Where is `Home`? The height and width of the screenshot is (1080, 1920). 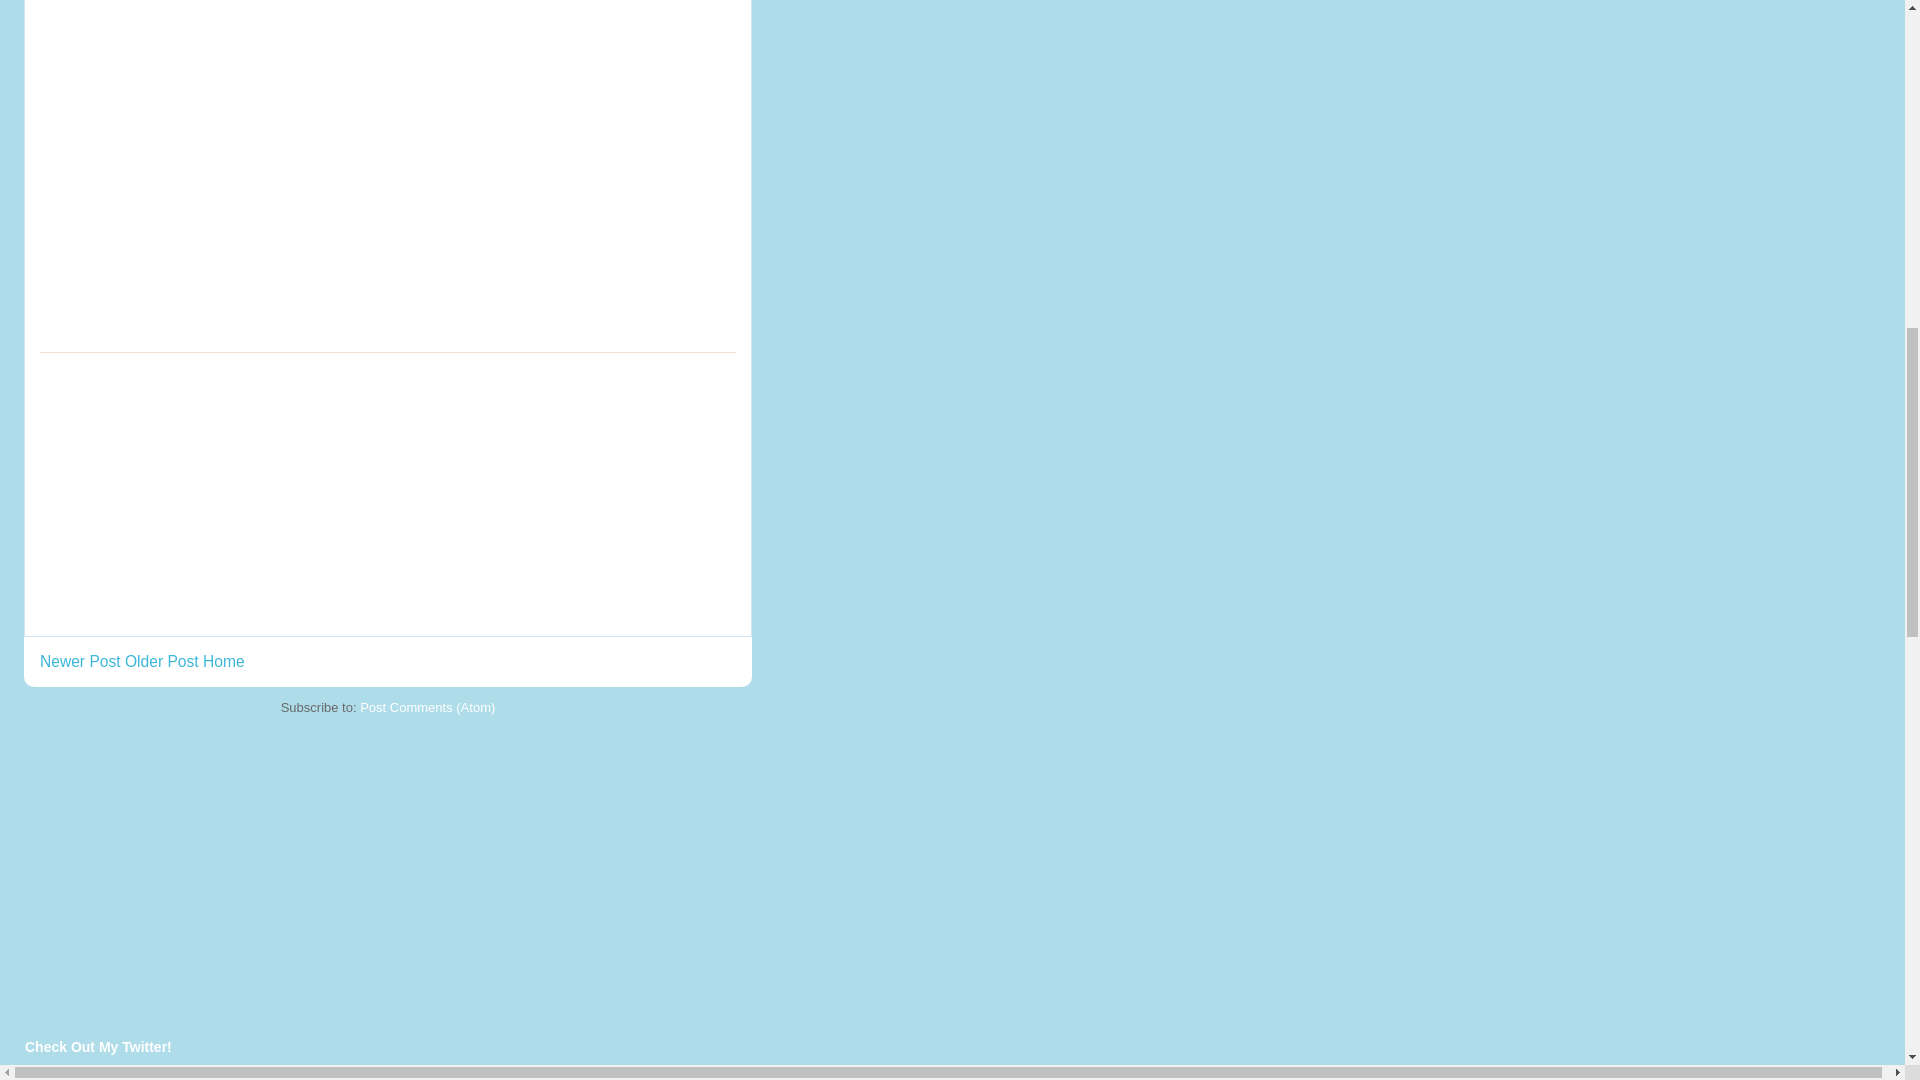 Home is located at coordinates (224, 661).